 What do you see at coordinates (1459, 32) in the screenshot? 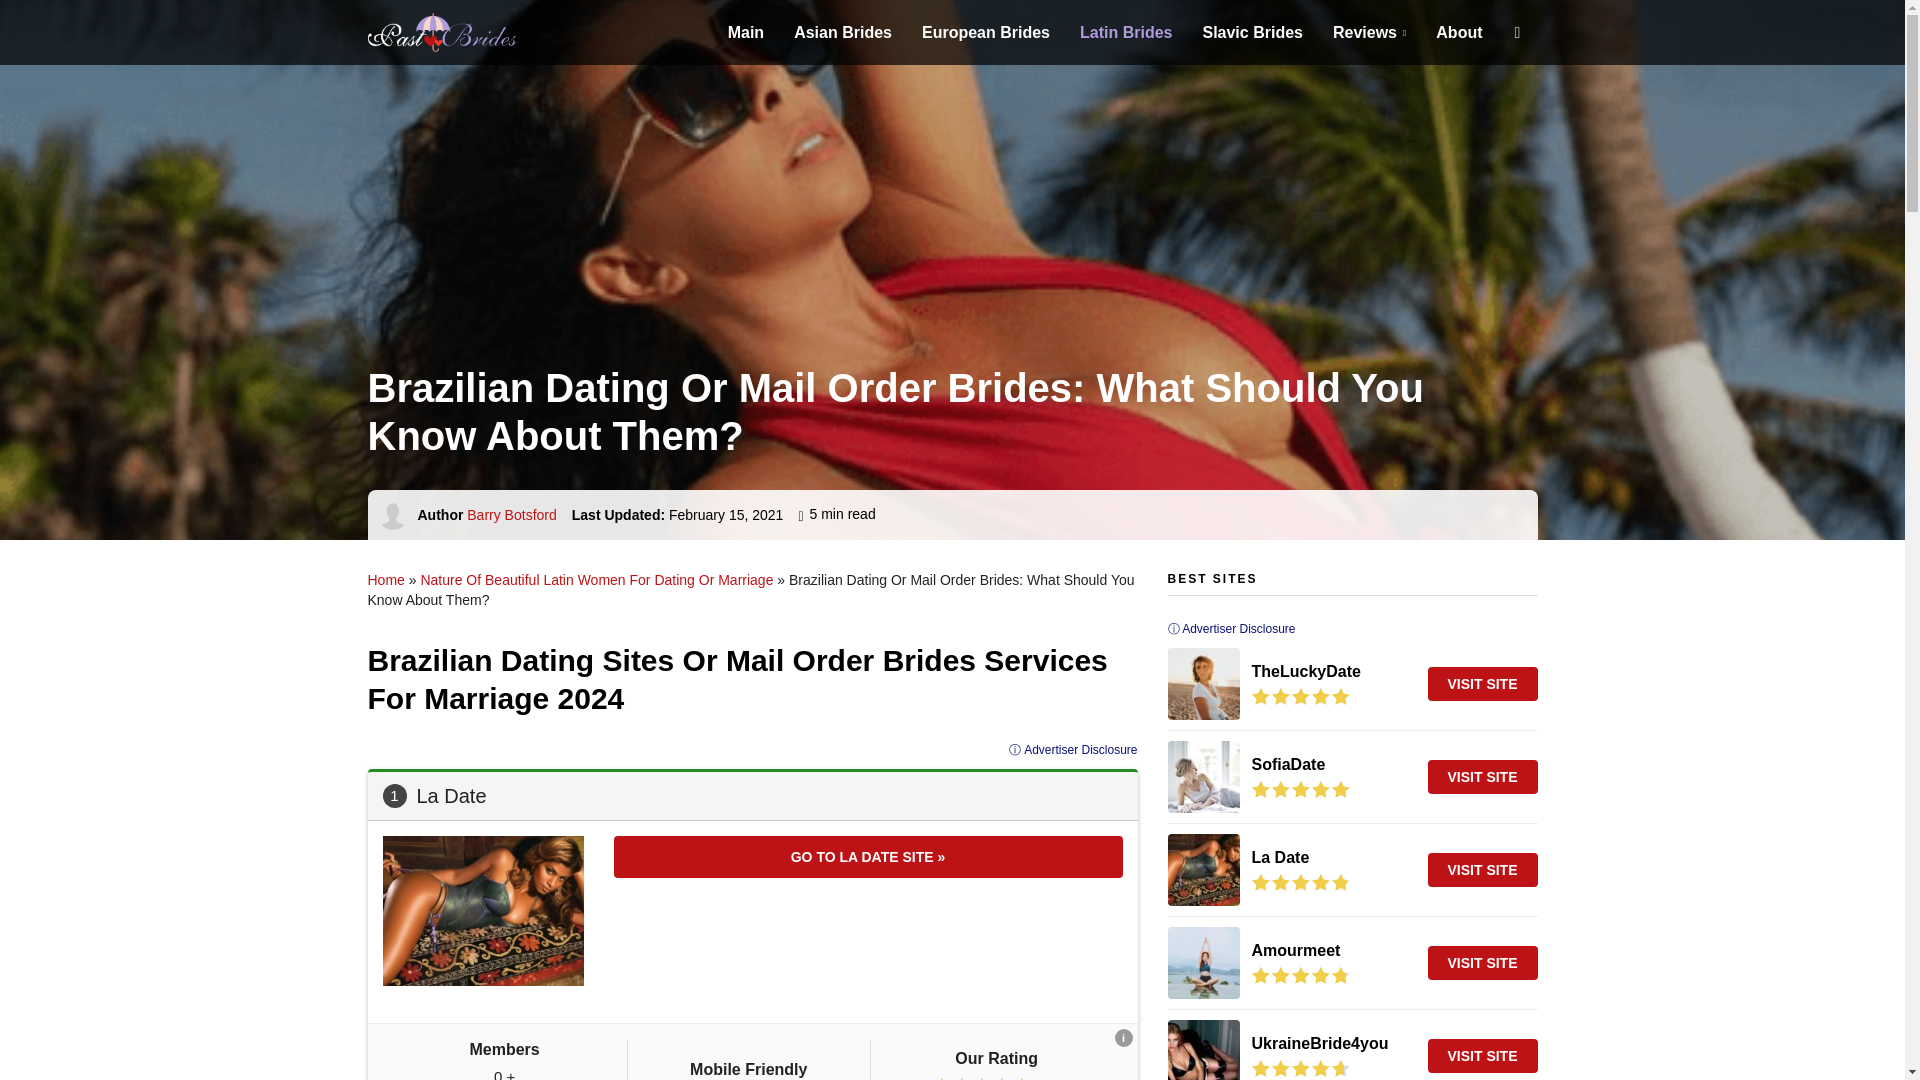
I see `About` at bounding box center [1459, 32].